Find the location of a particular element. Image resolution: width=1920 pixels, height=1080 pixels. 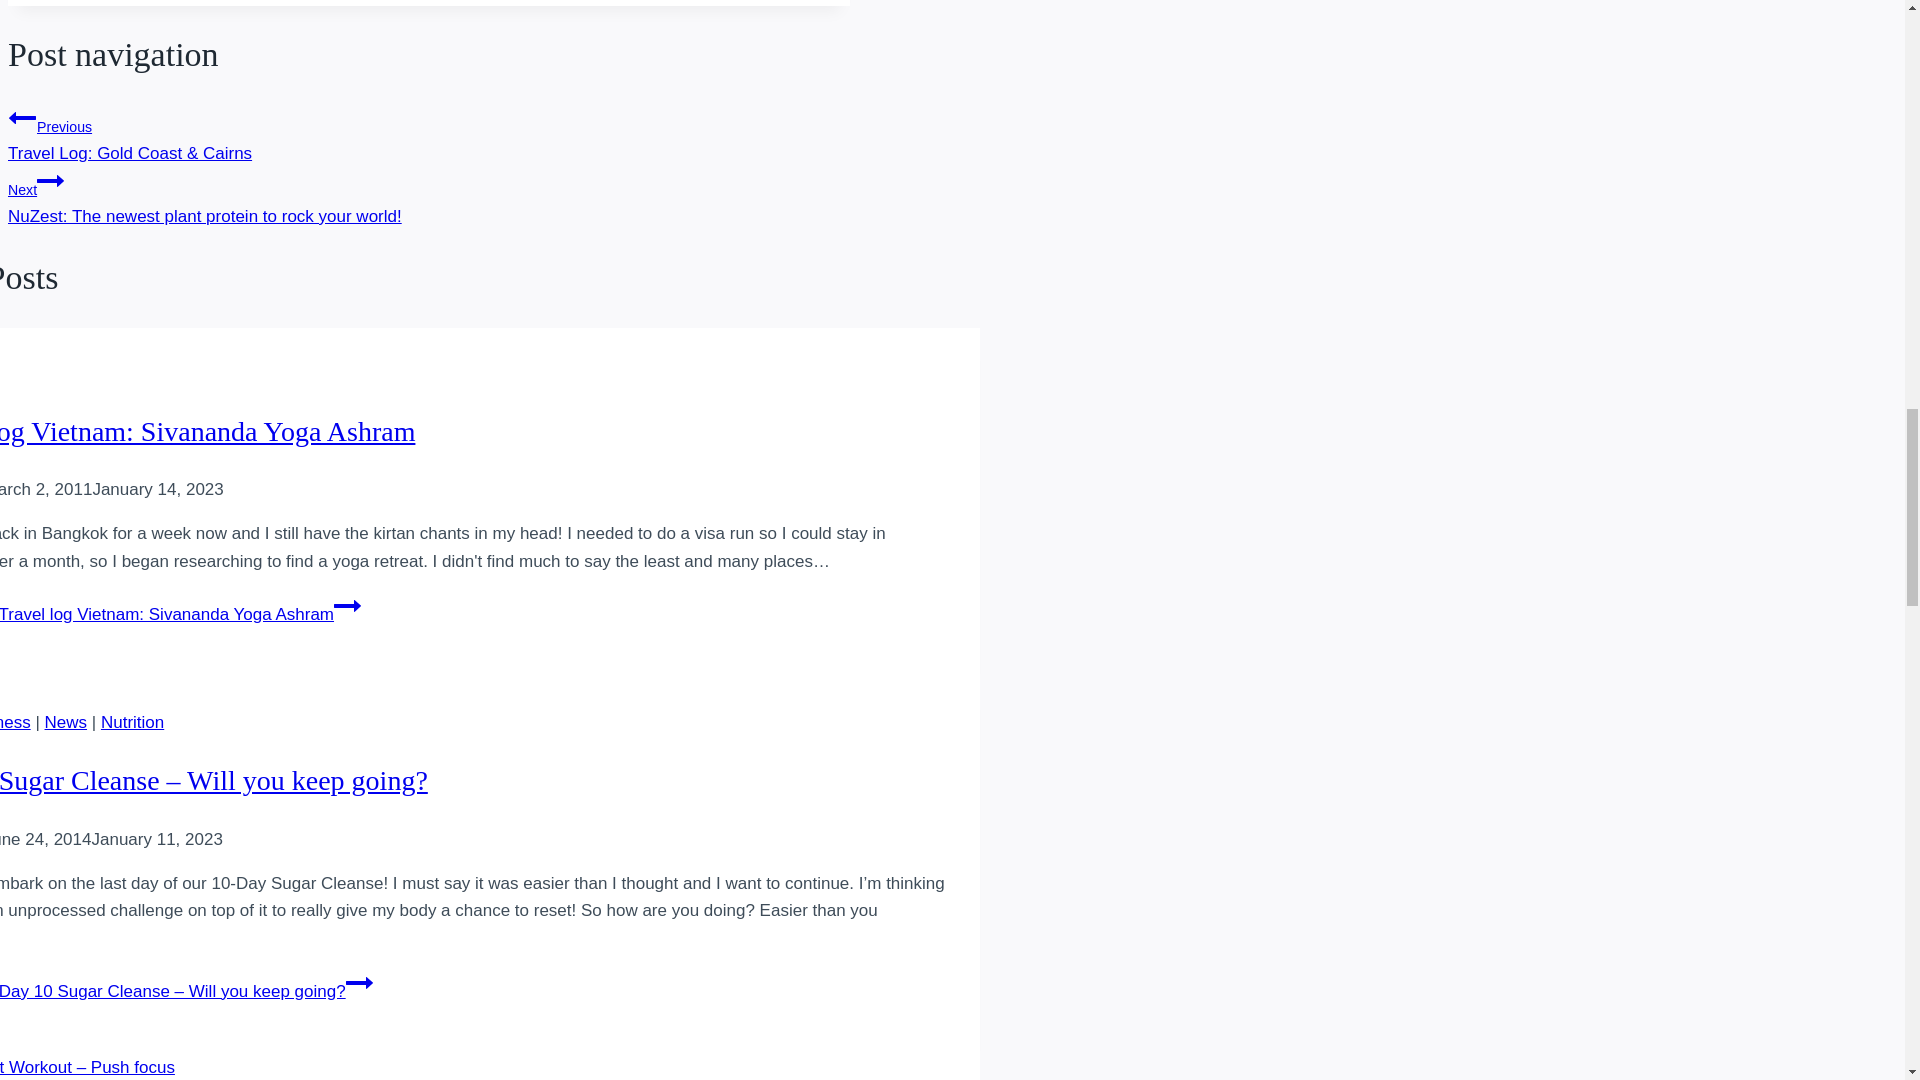

Nutrition is located at coordinates (132, 722).